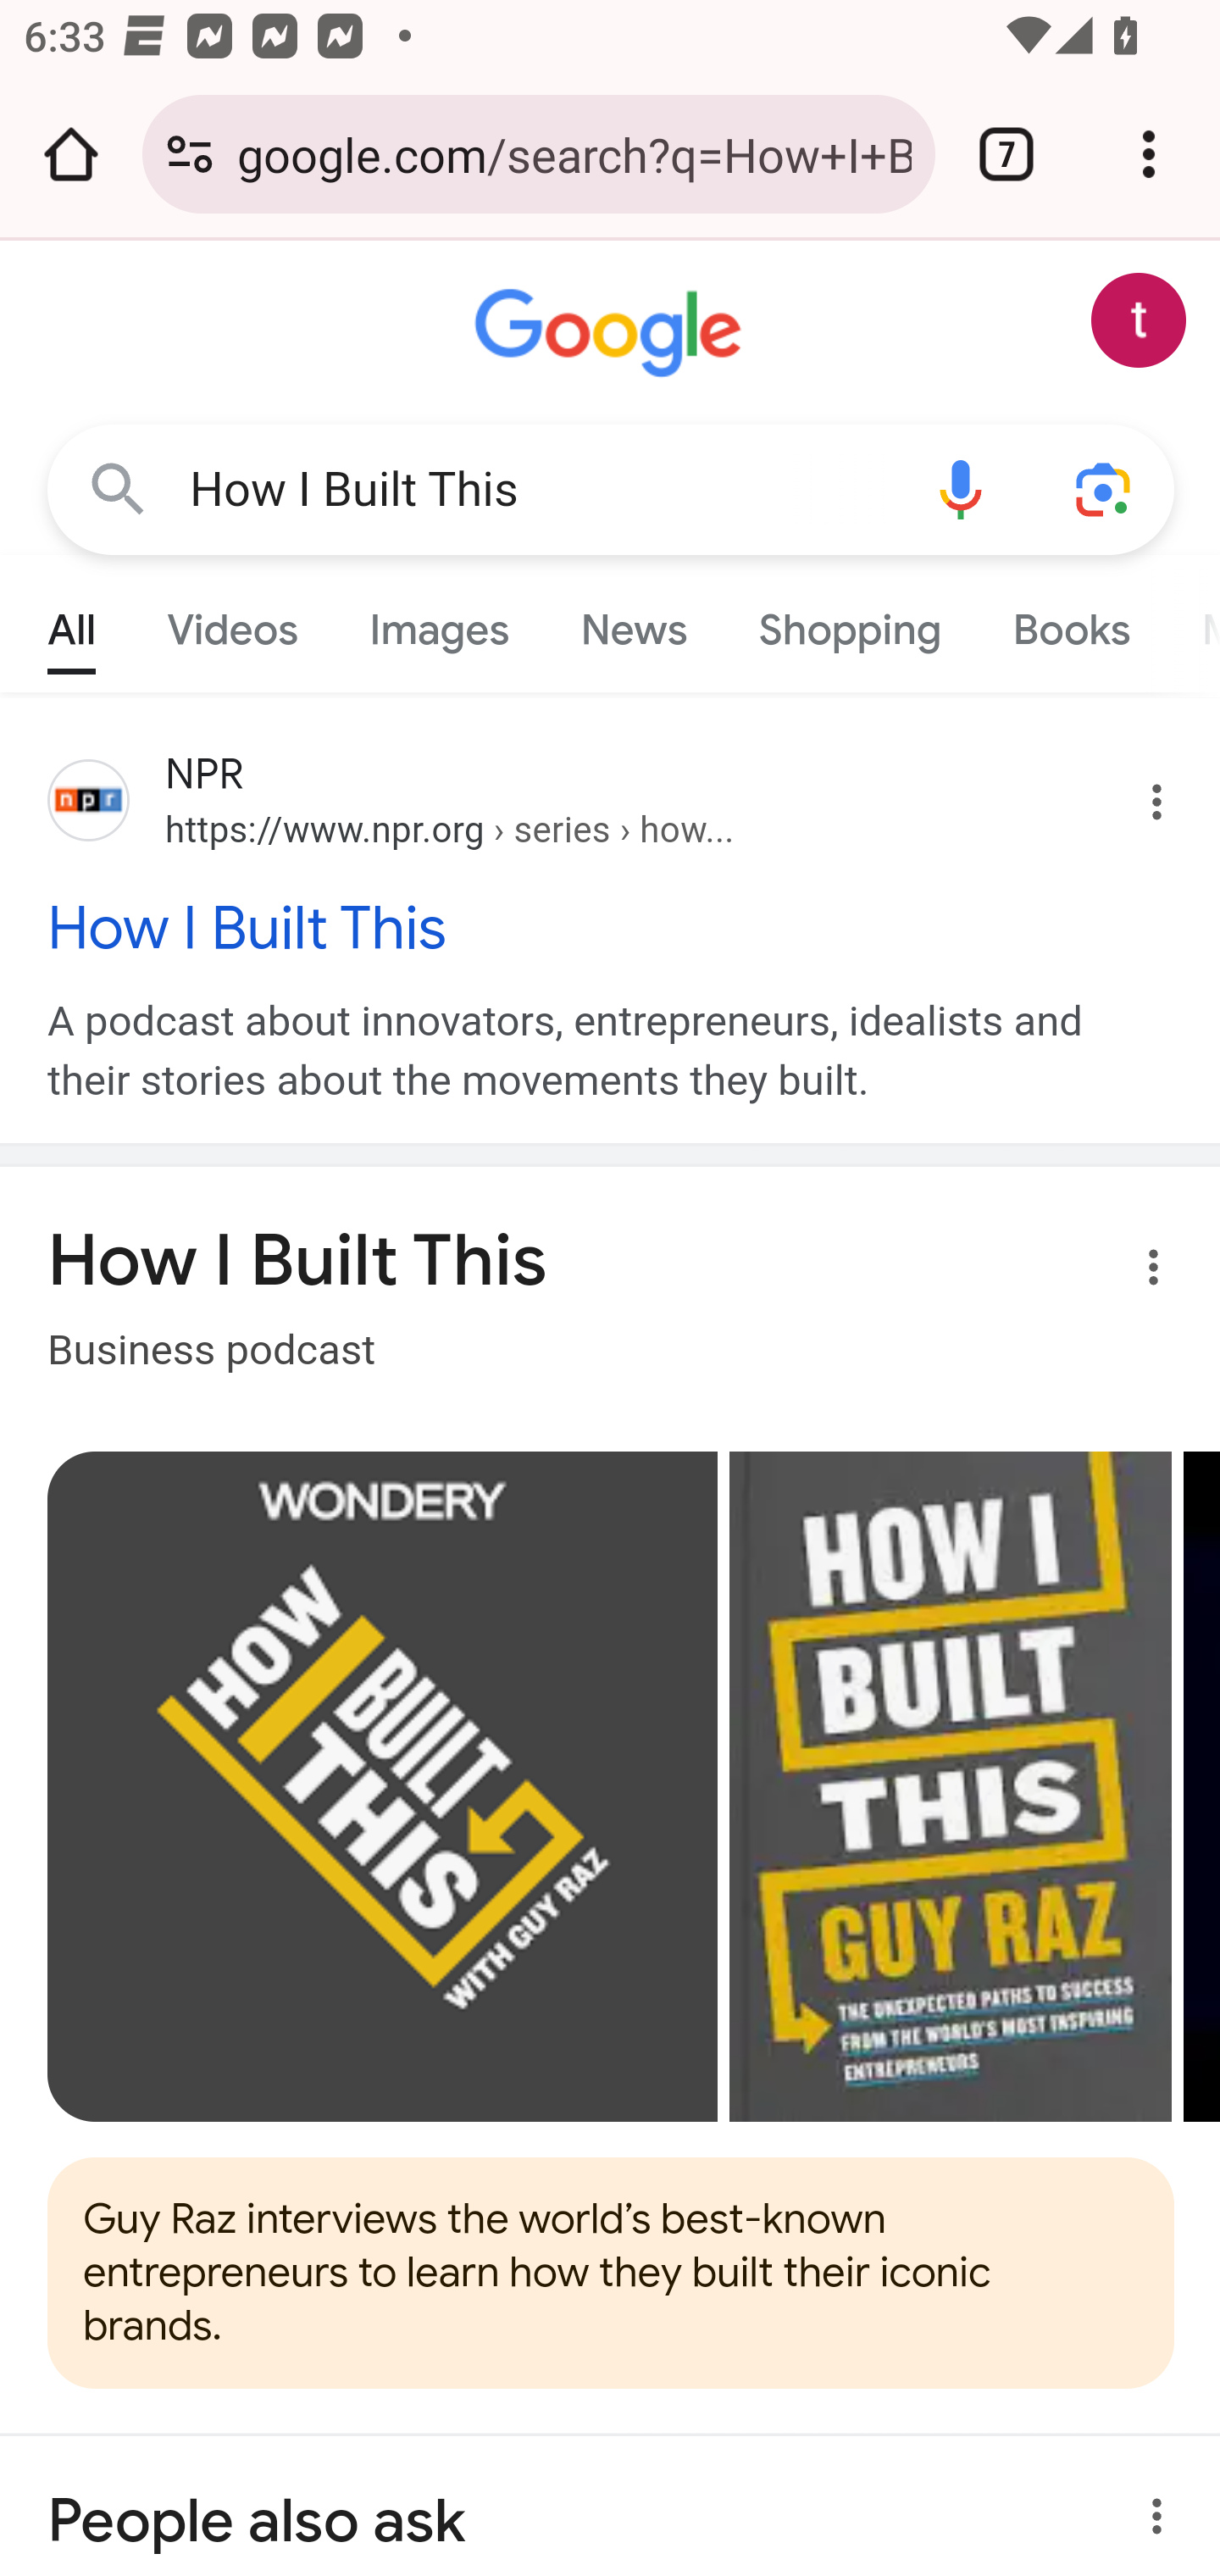  Describe the element at coordinates (1134, 1273) in the screenshot. I see `More options` at that location.